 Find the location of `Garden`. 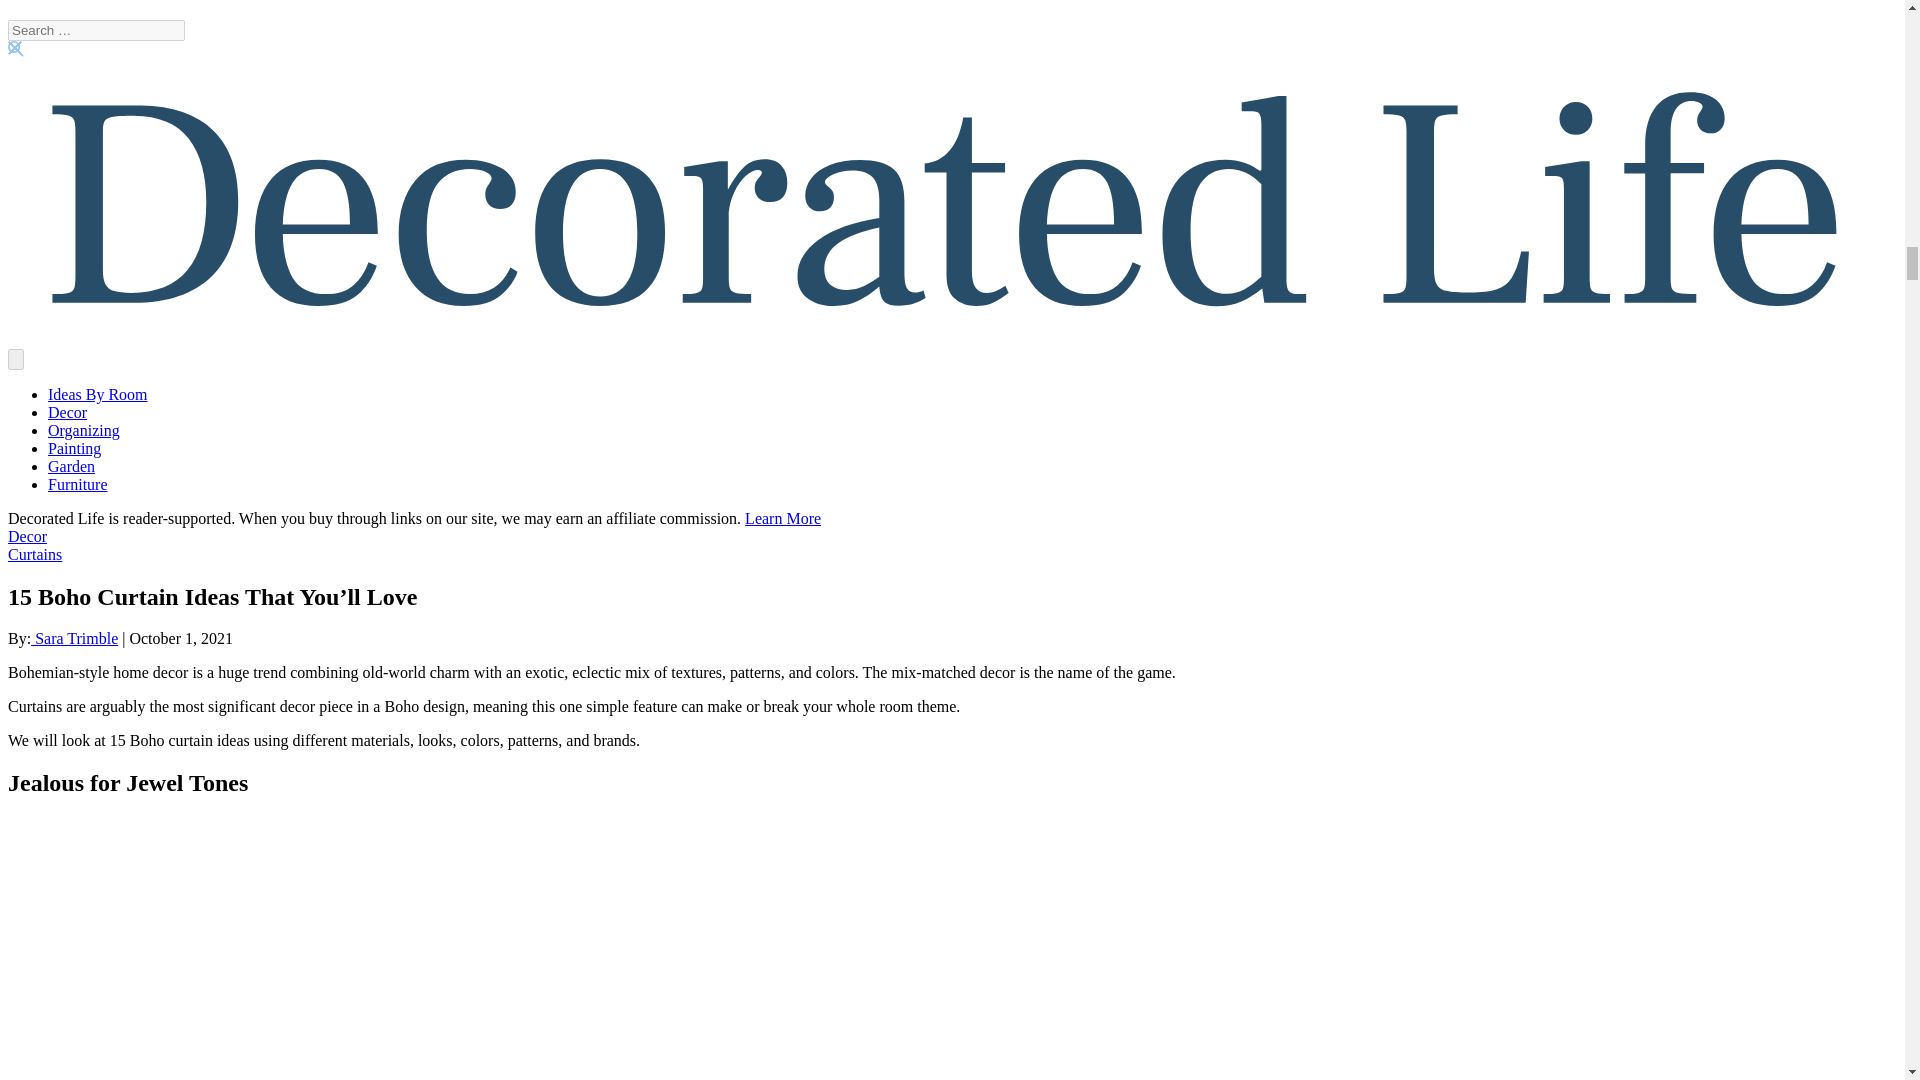

Garden is located at coordinates (71, 466).